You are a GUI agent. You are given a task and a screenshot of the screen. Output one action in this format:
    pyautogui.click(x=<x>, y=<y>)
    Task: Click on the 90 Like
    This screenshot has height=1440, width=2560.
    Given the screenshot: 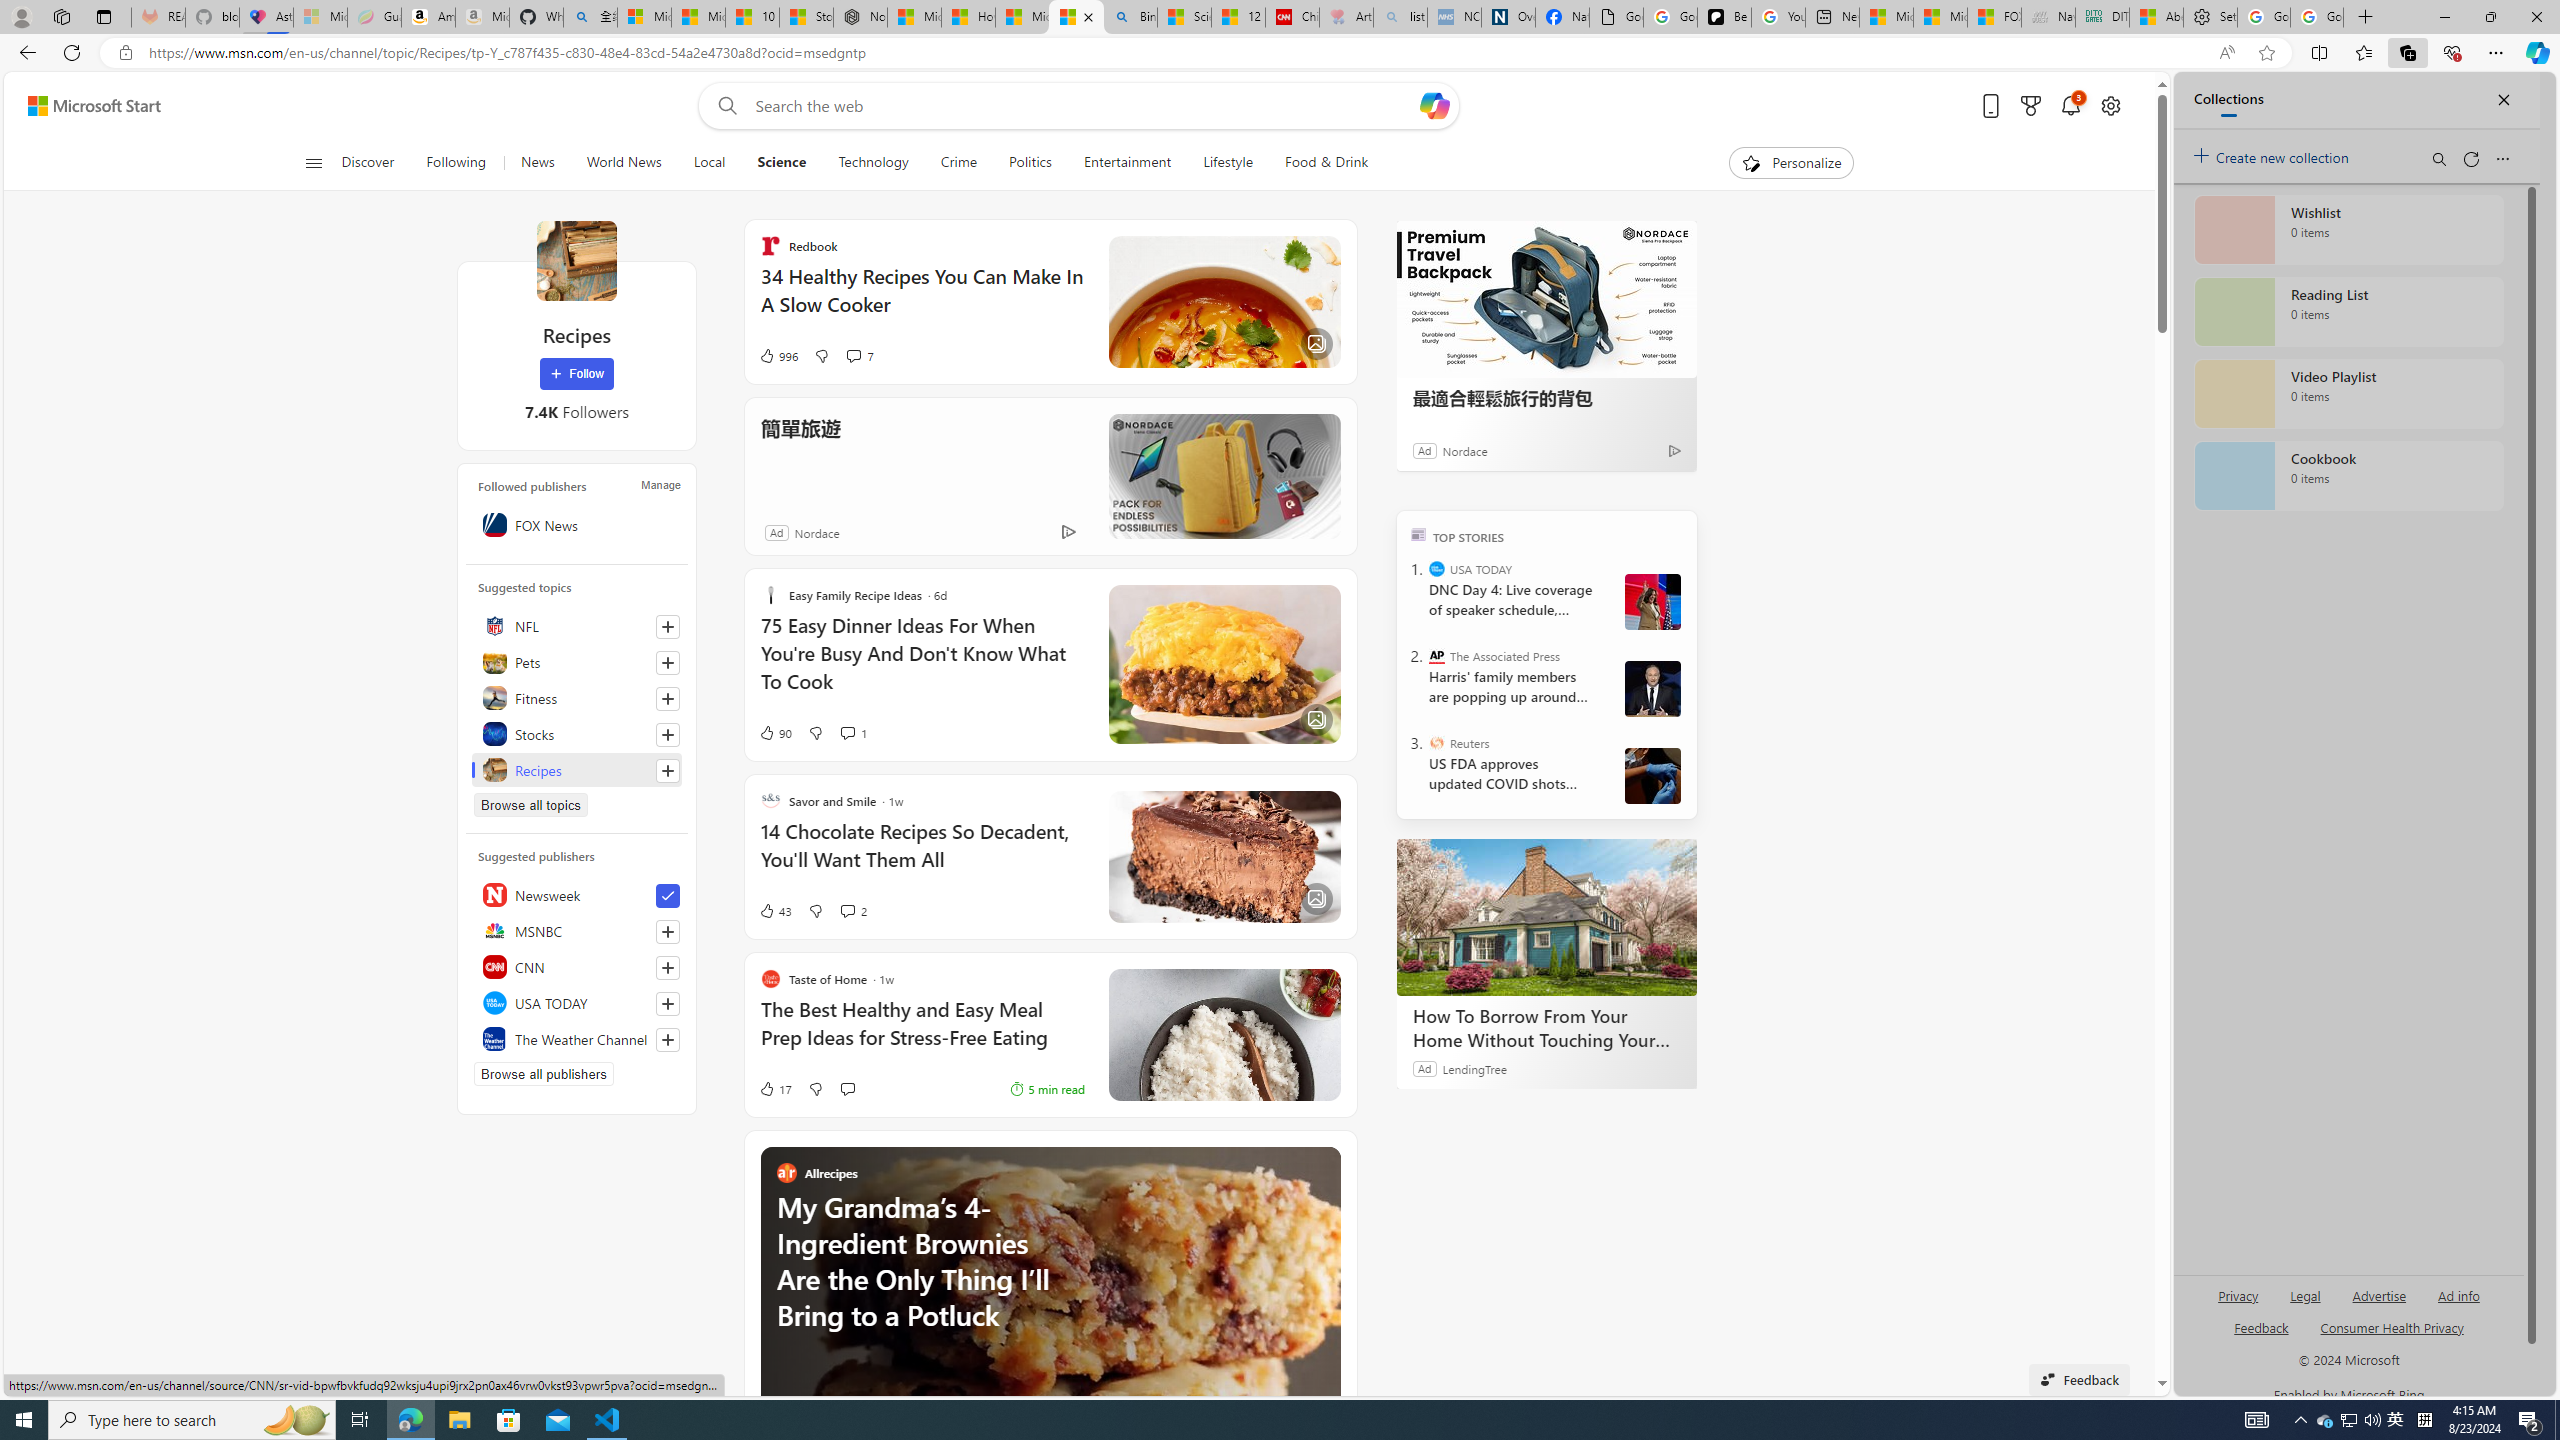 What is the action you would take?
    pyautogui.click(x=774, y=732)
    